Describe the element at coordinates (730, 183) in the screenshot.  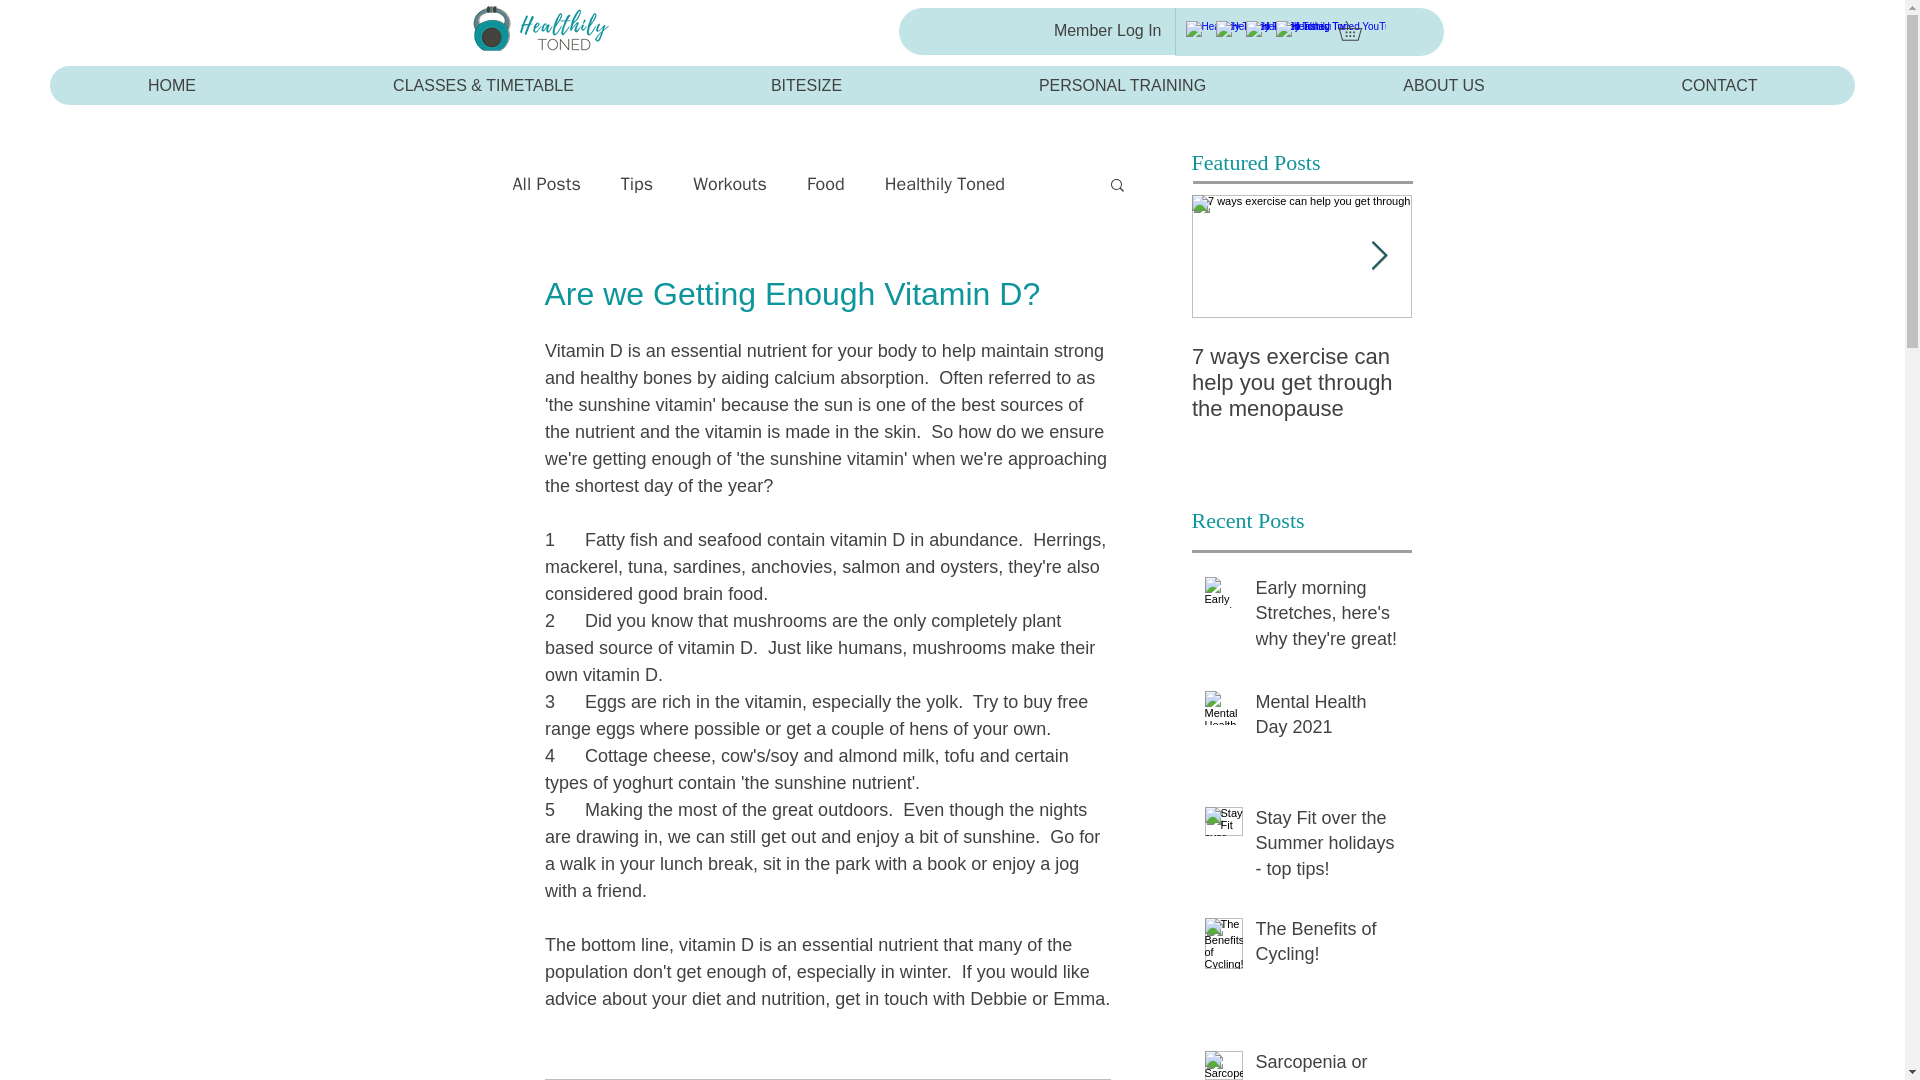
I see `Workouts` at that location.